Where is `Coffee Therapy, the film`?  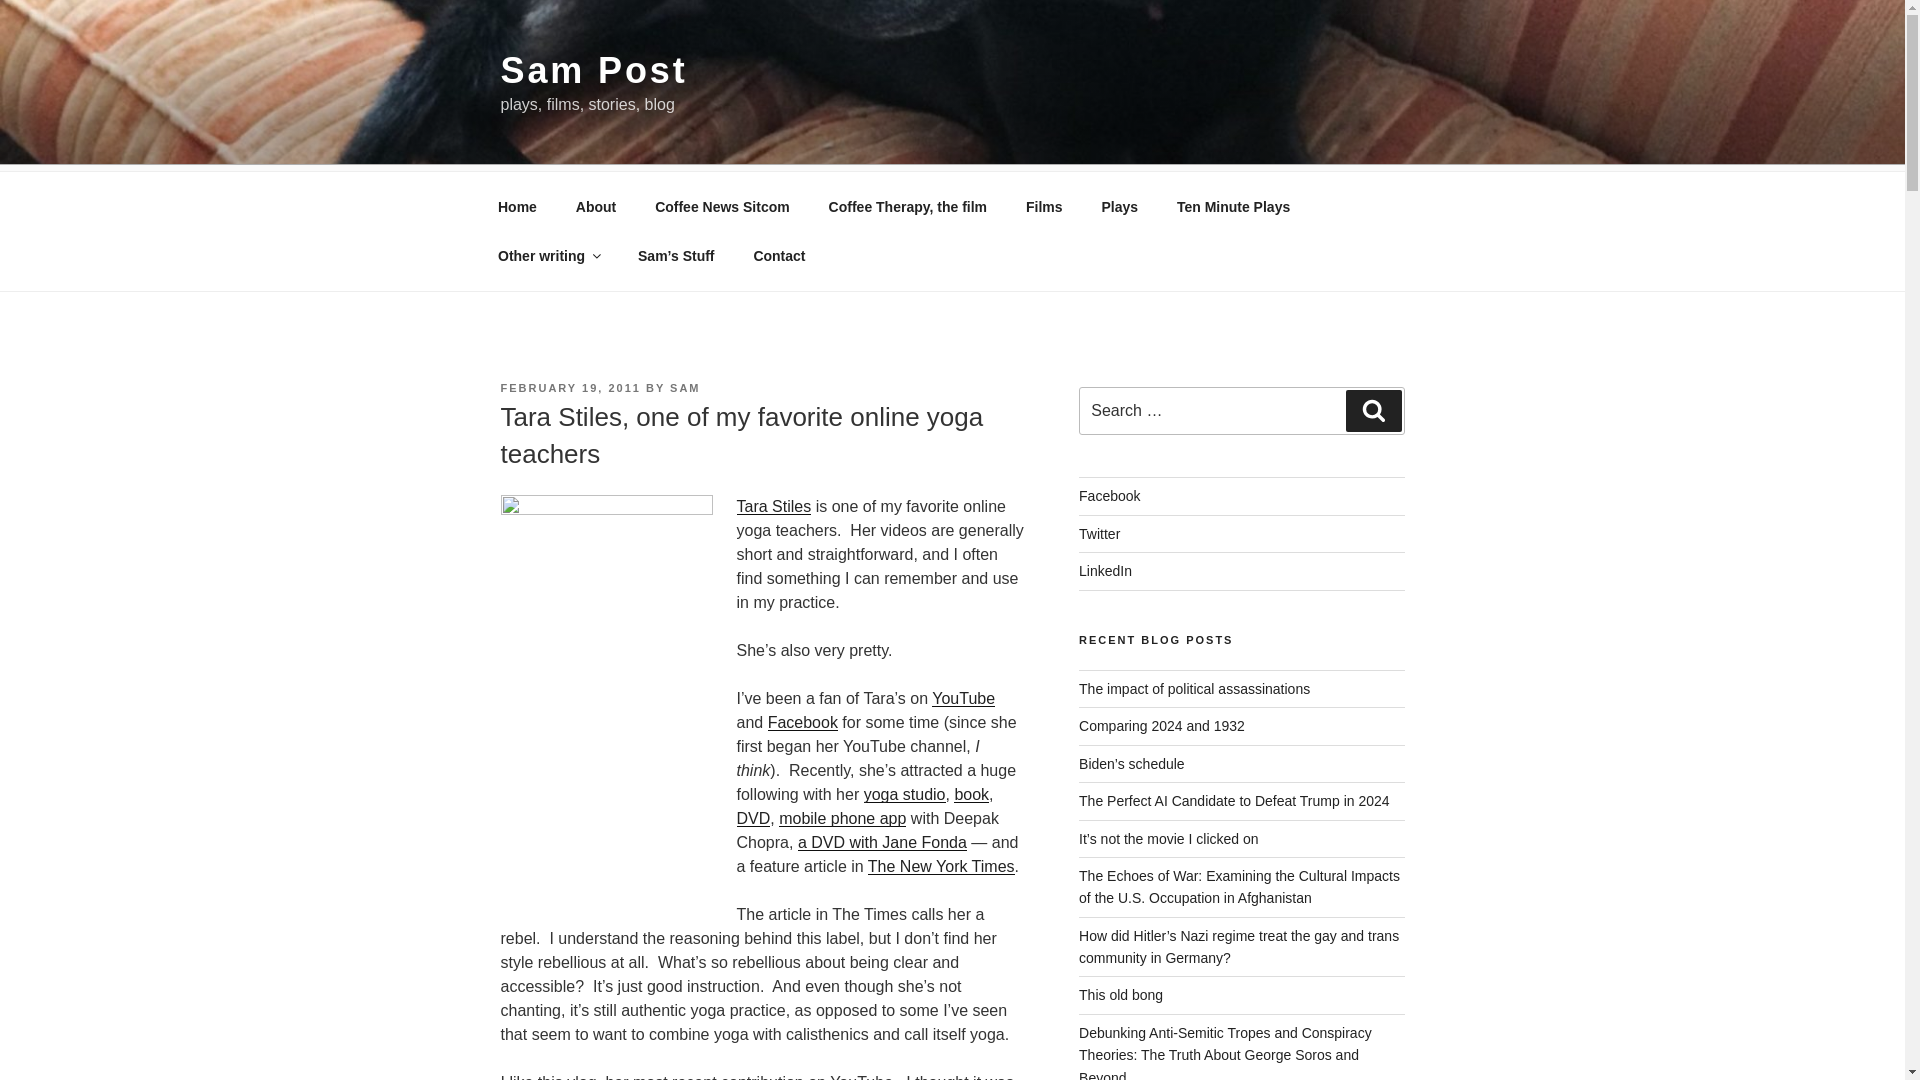 Coffee Therapy, the film is located at coordinates (907, 206).